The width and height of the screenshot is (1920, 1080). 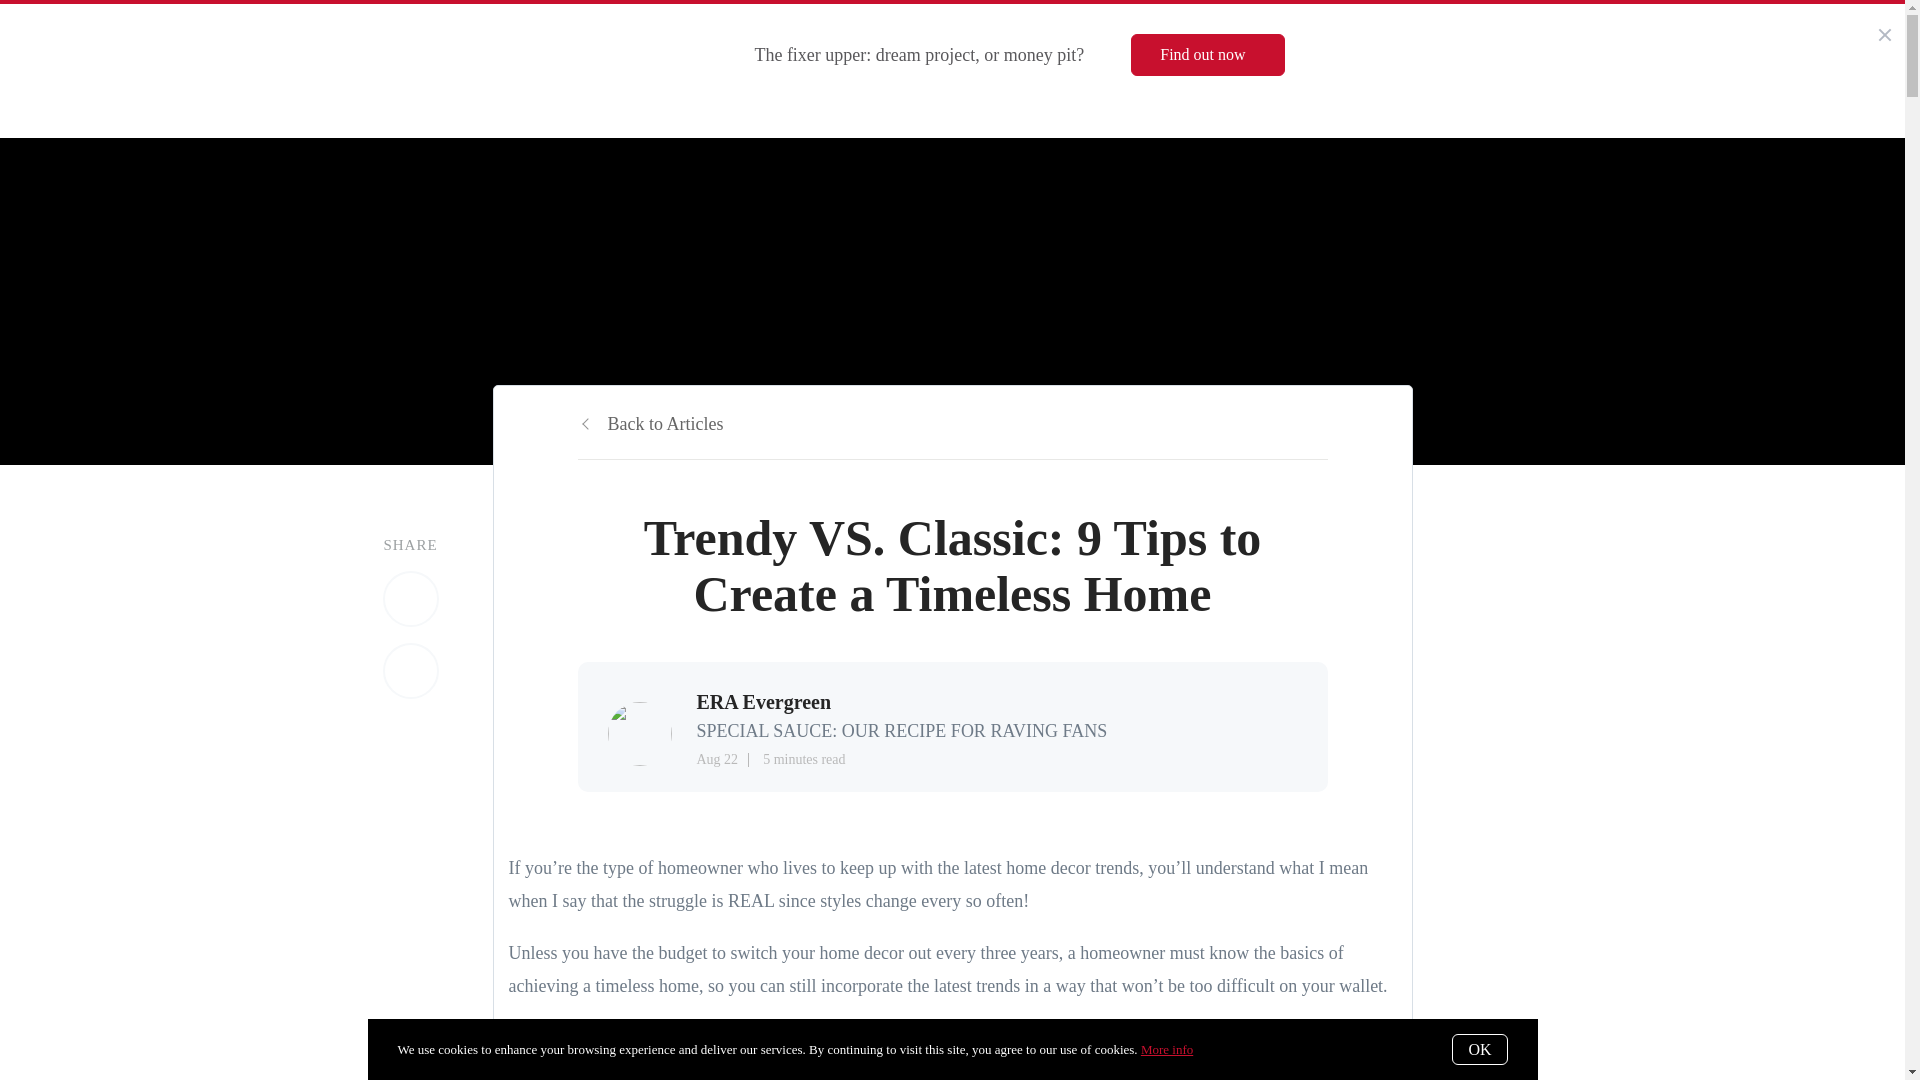 What do you see at coordinates (1207, 54) in the screenshot?
I see `Find out now` at bounding box center [1207, 54].